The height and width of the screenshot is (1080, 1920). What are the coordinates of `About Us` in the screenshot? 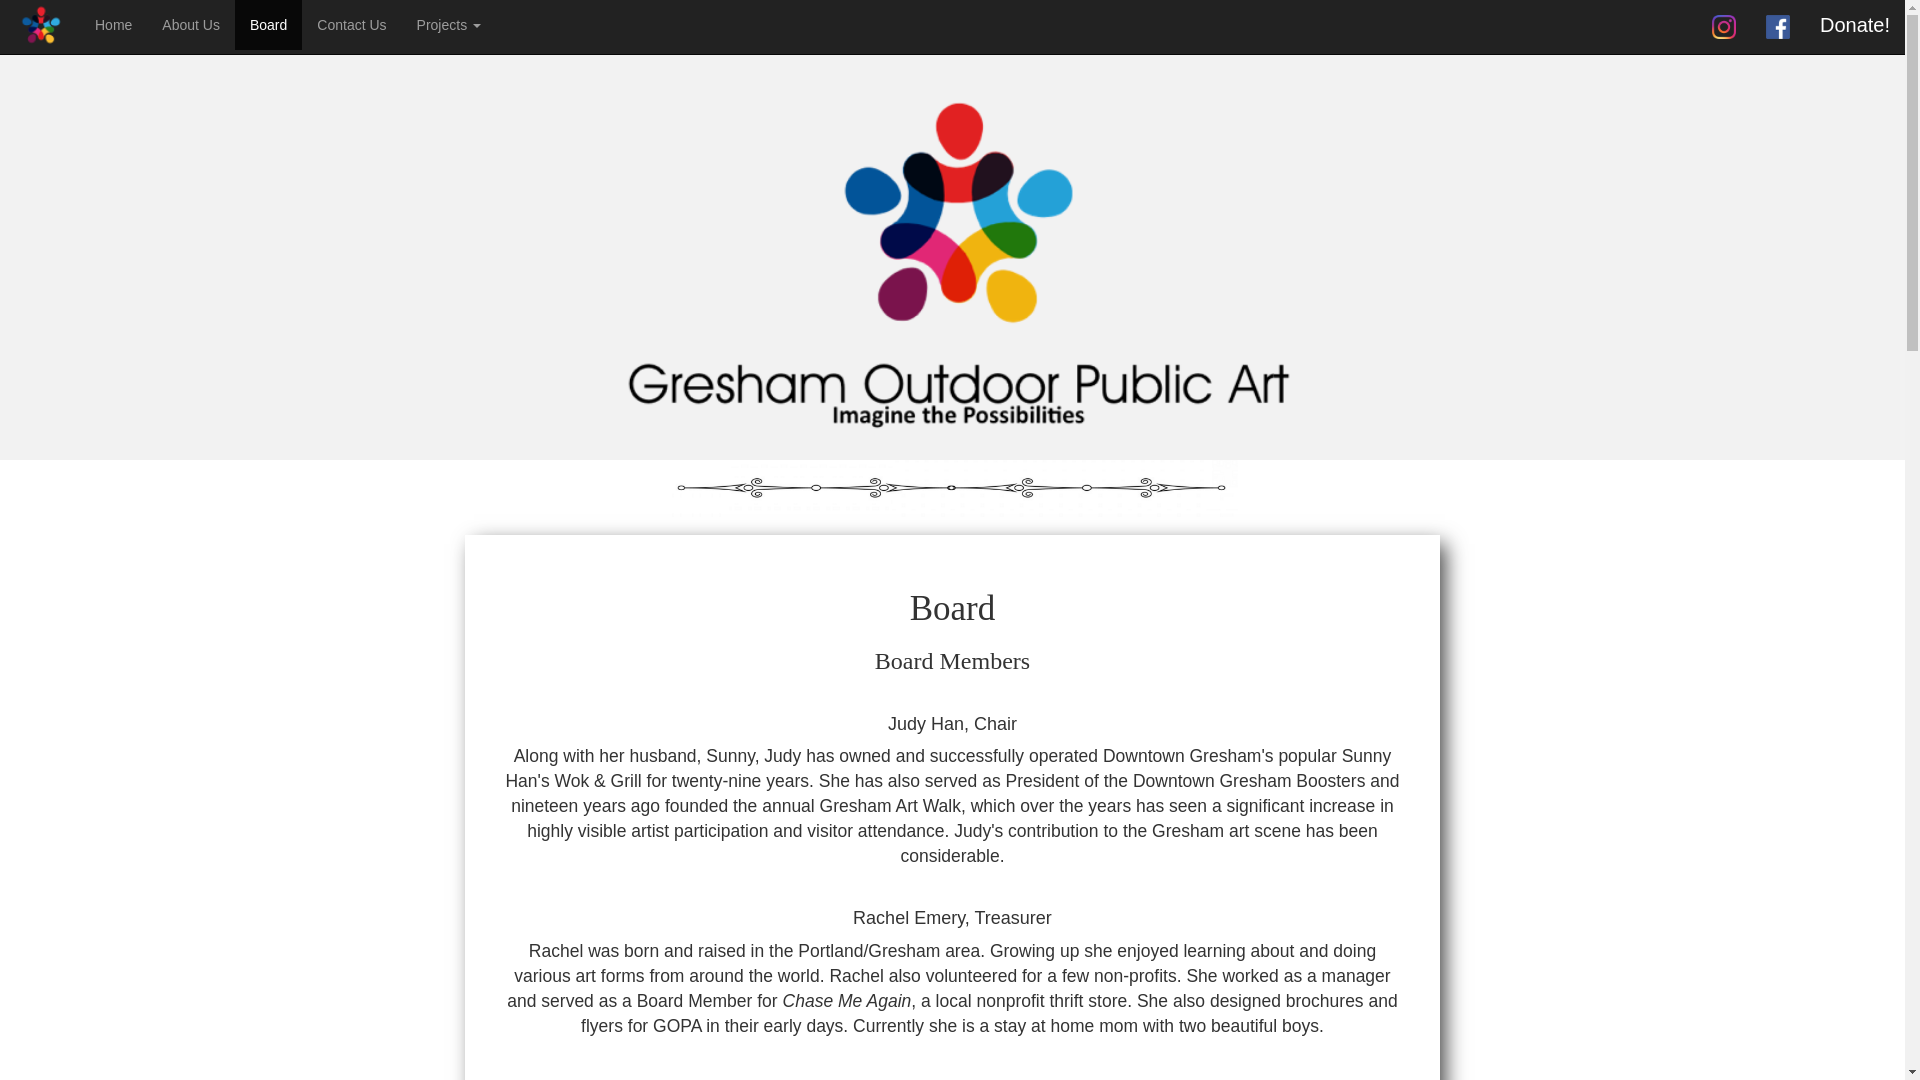 It's located at (190, 24).